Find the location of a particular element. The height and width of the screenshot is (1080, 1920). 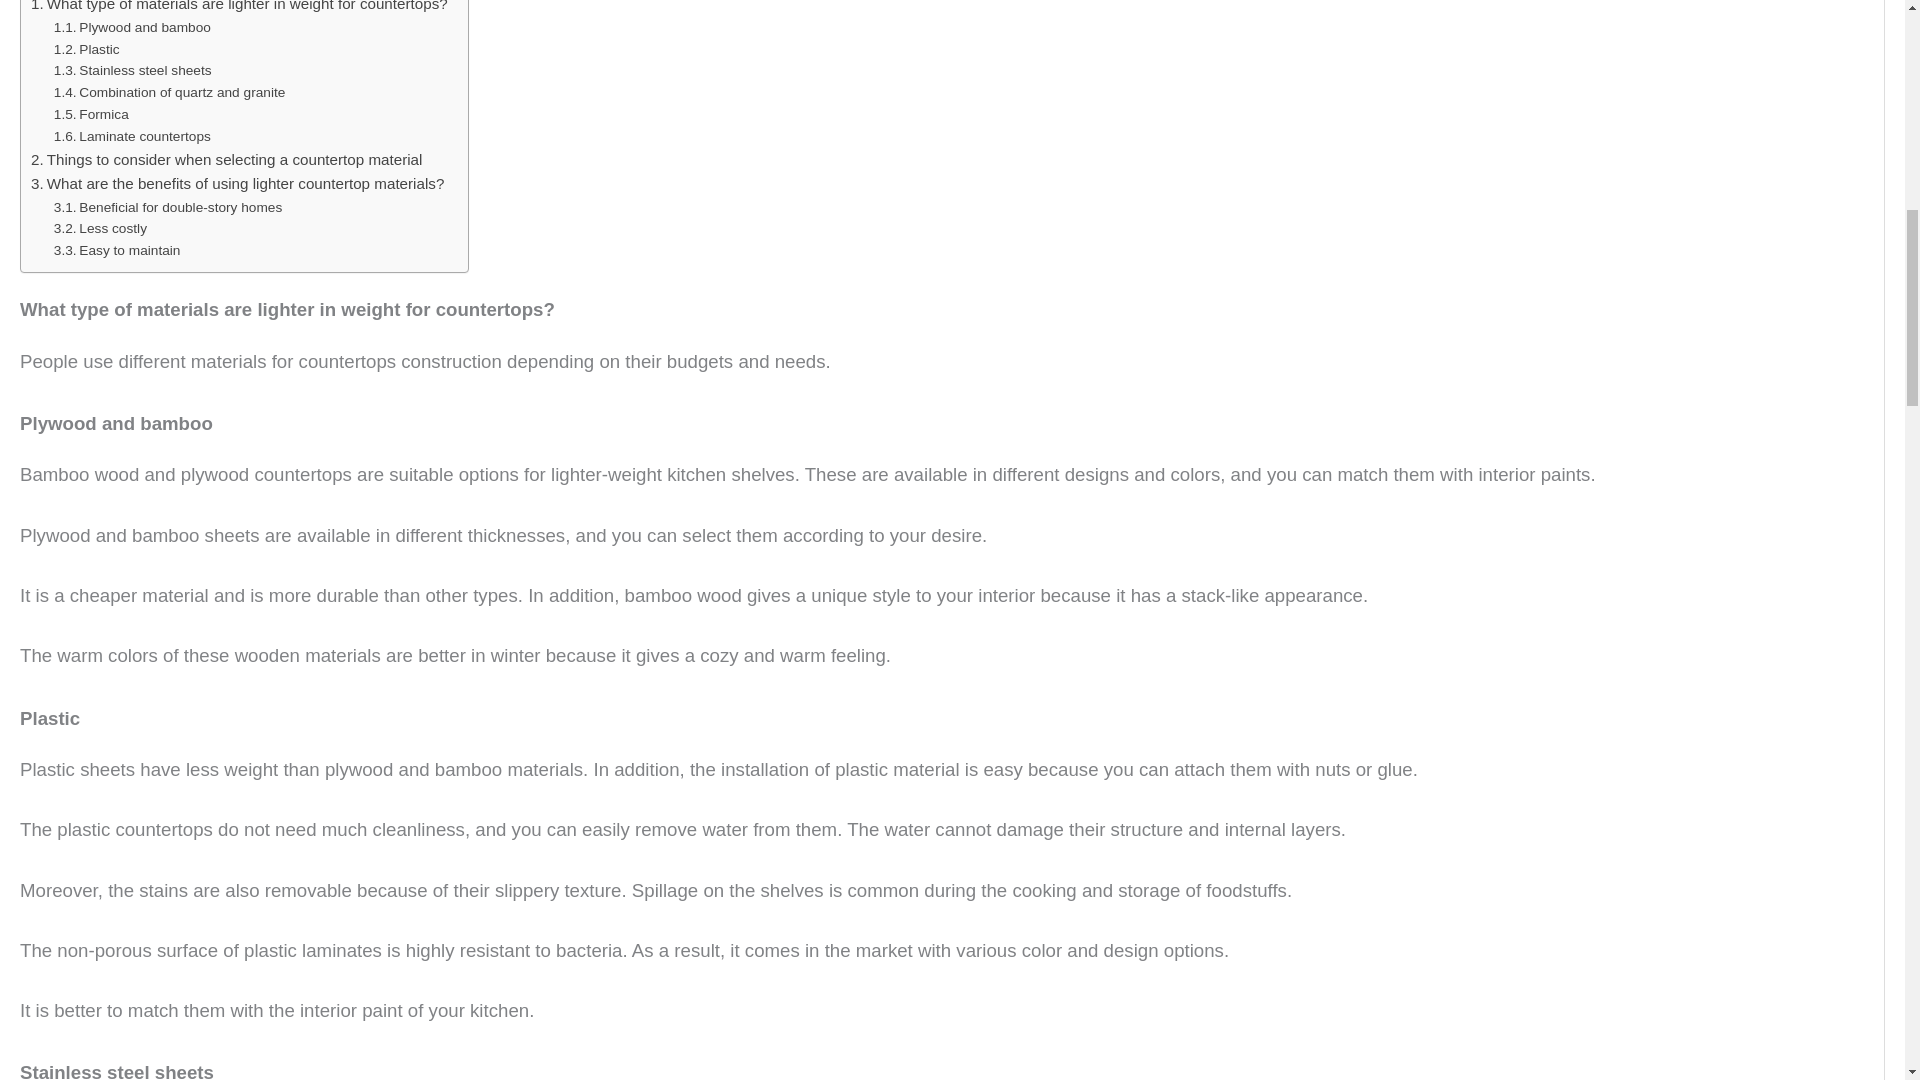

Plywood and bamboo is located at coordinates (132, 28).